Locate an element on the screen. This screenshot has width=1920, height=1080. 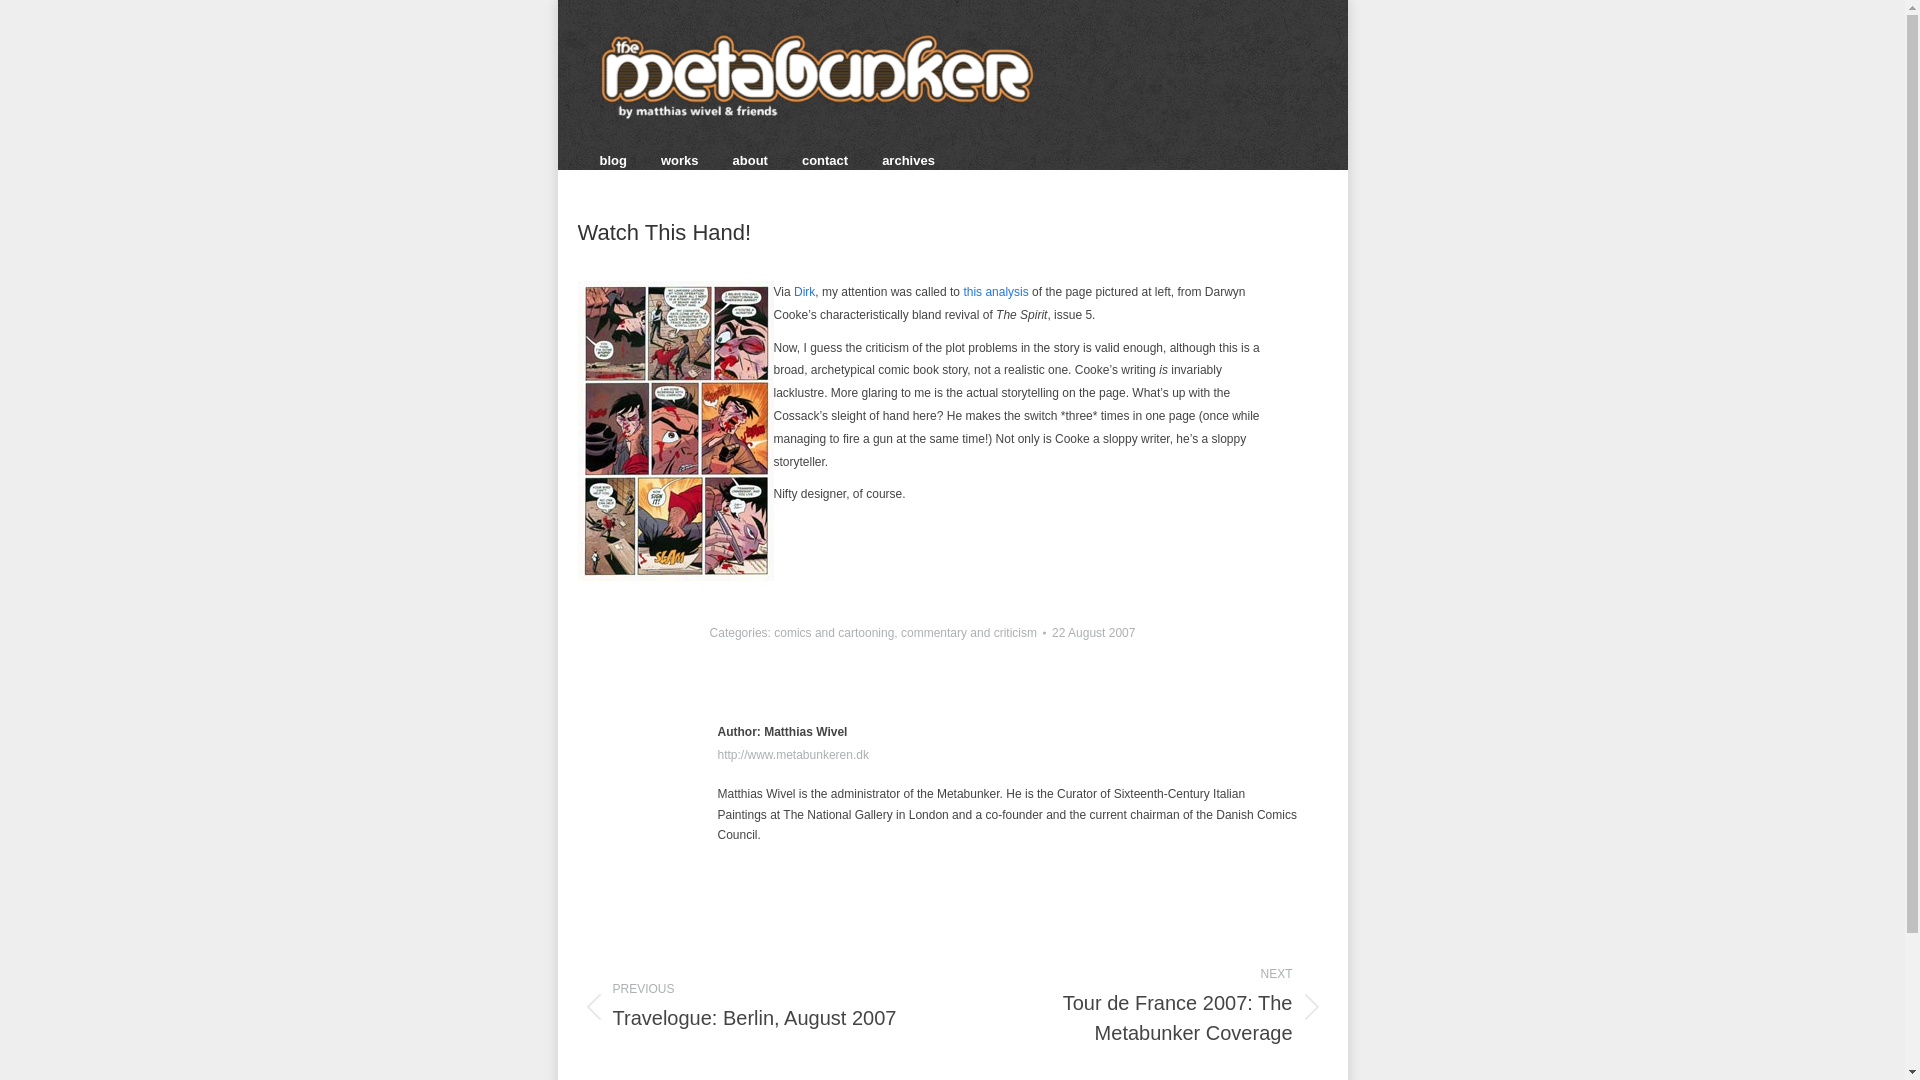
works is located at coordinates (804, 292).